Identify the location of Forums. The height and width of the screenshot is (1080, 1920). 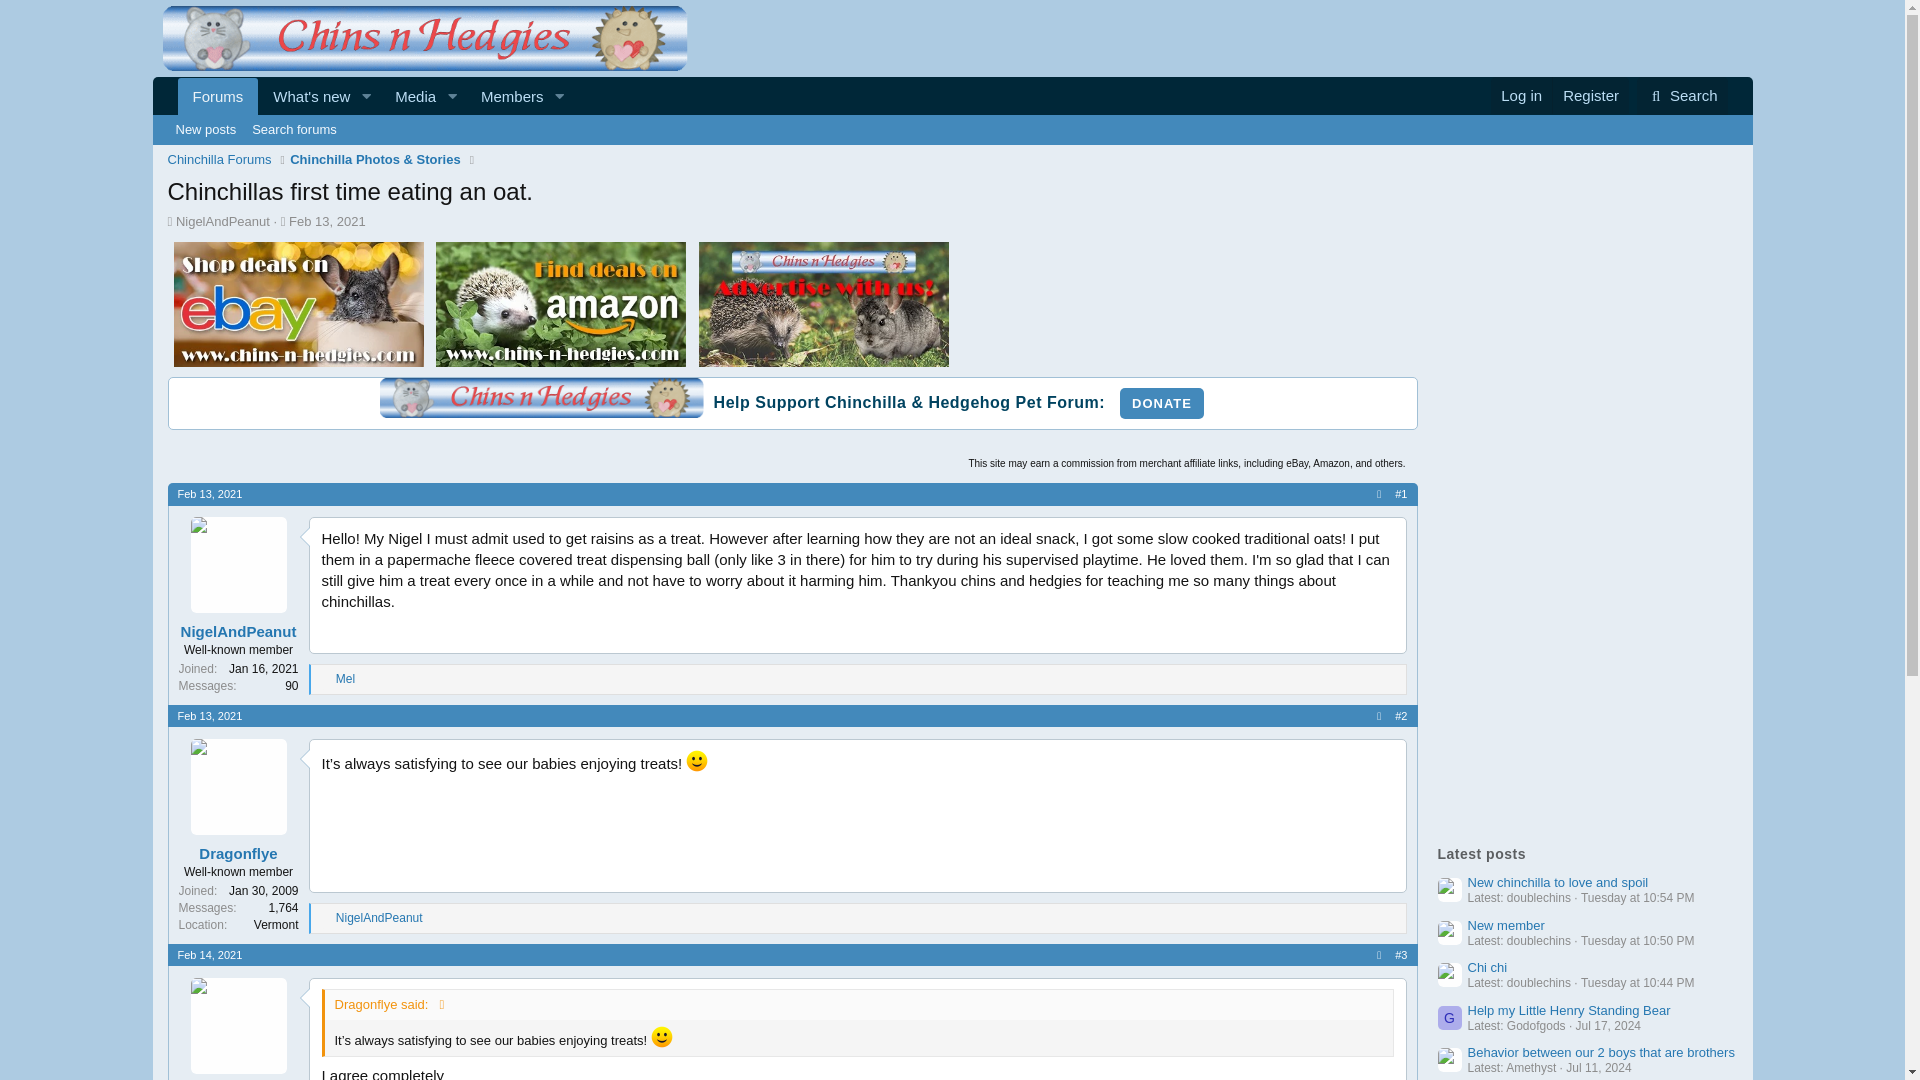
(324, 679).